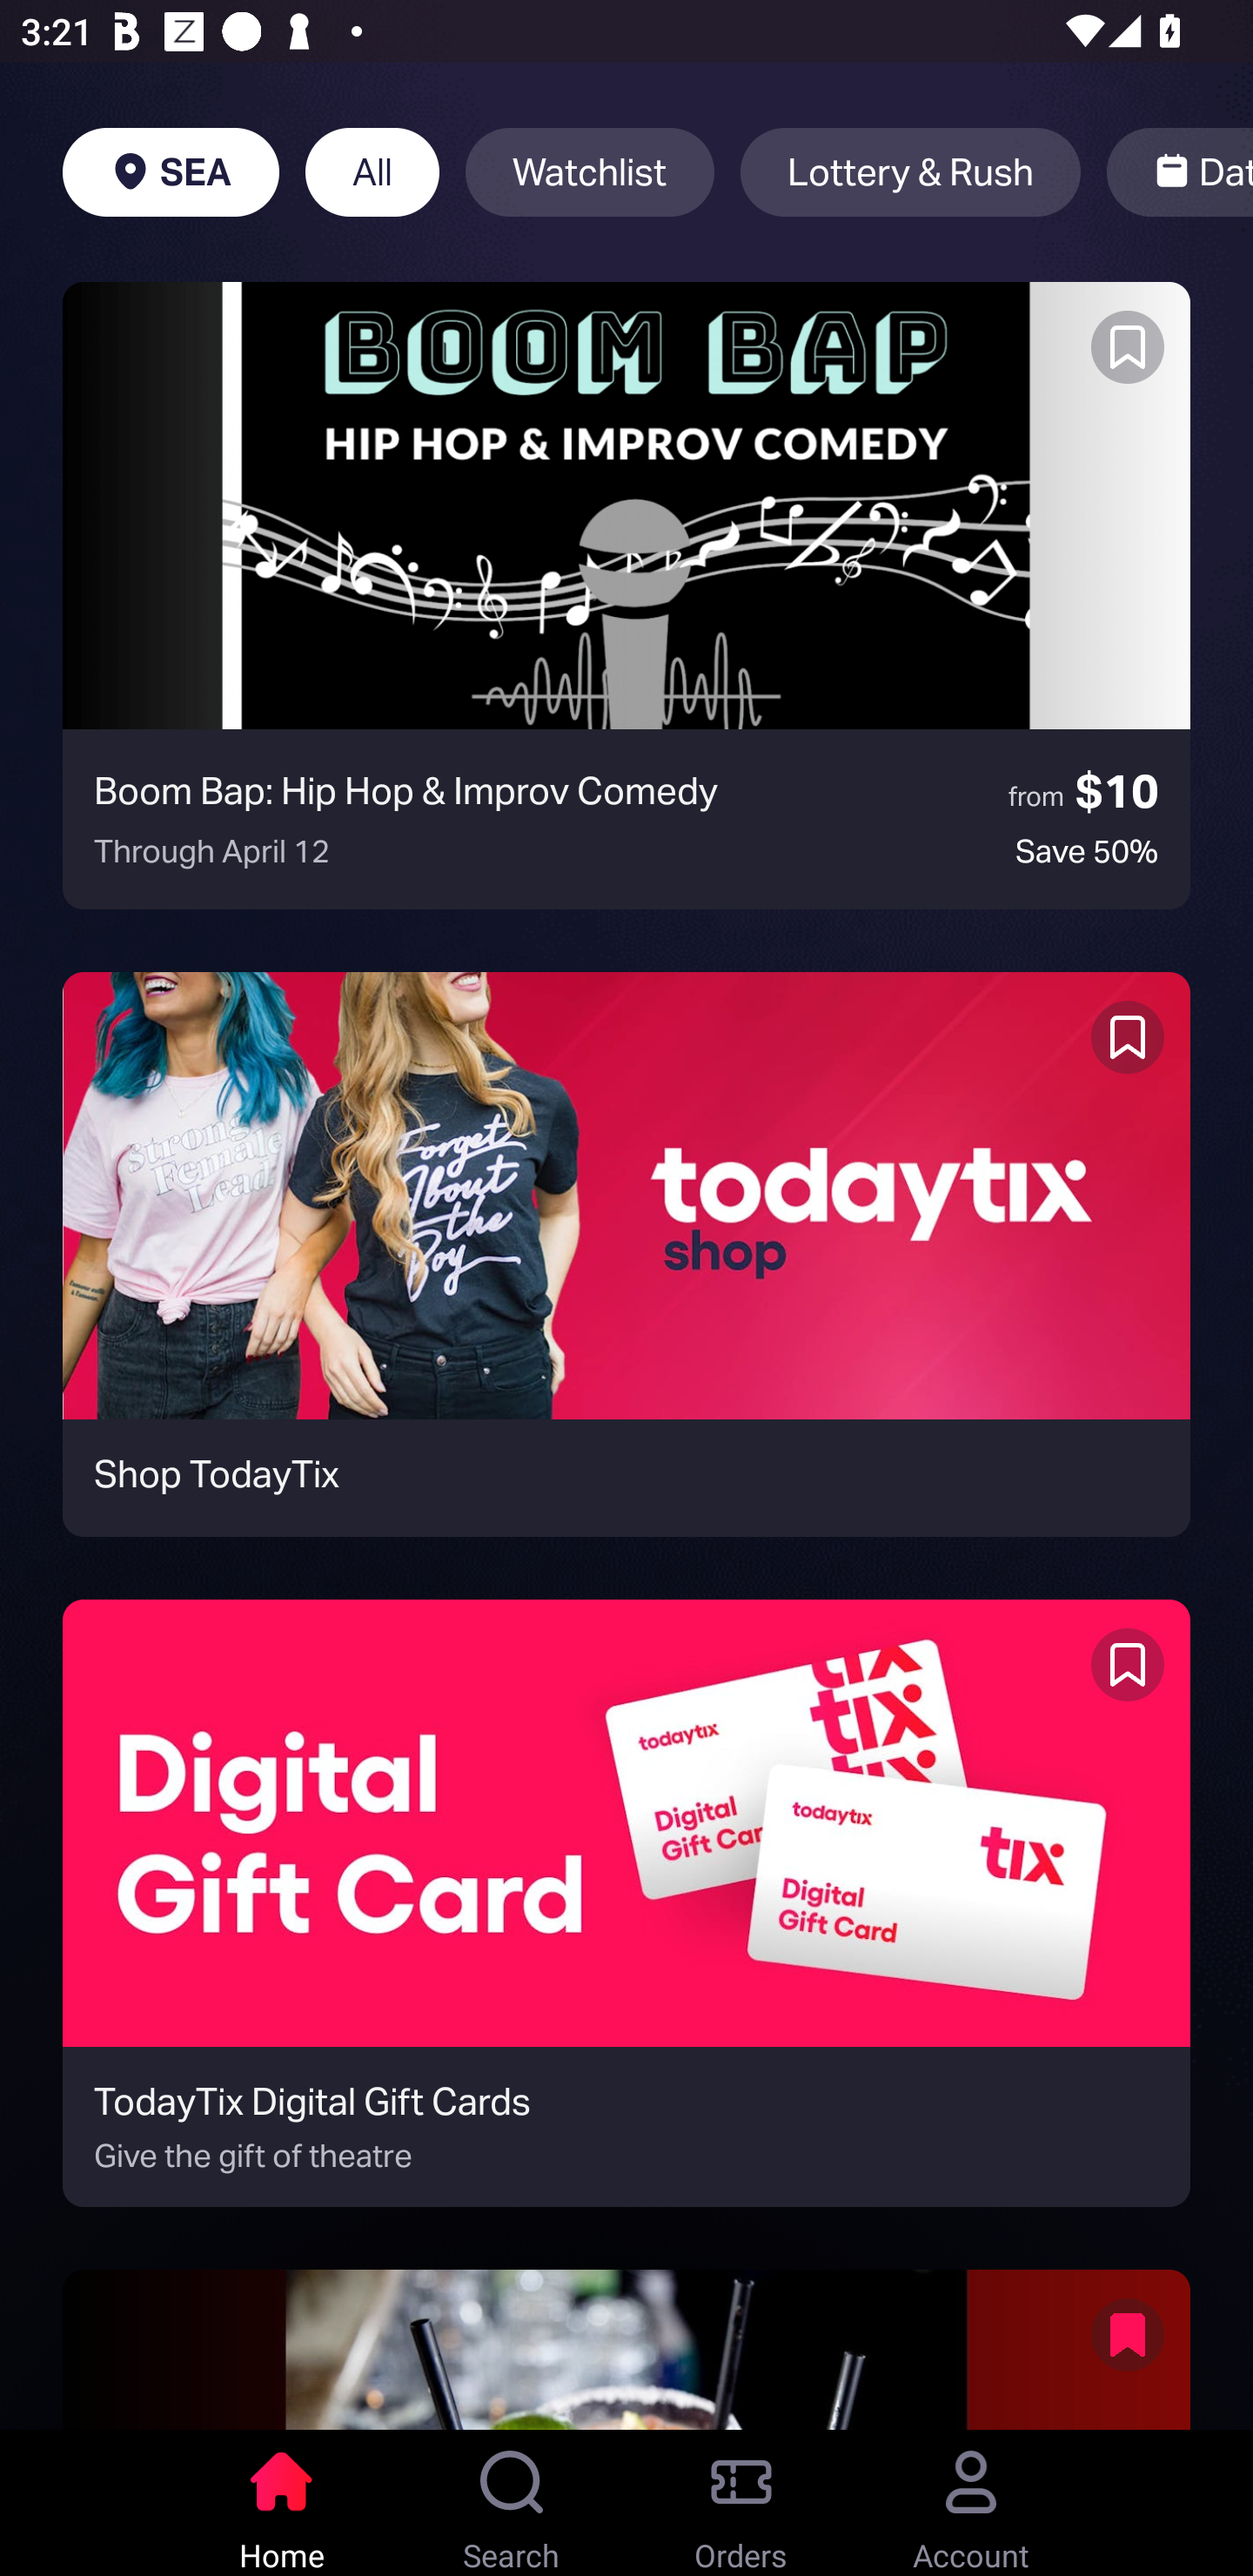 The height and width of the screenshot is (2576, 1253). I want to click on Account, so click(971, 2503).